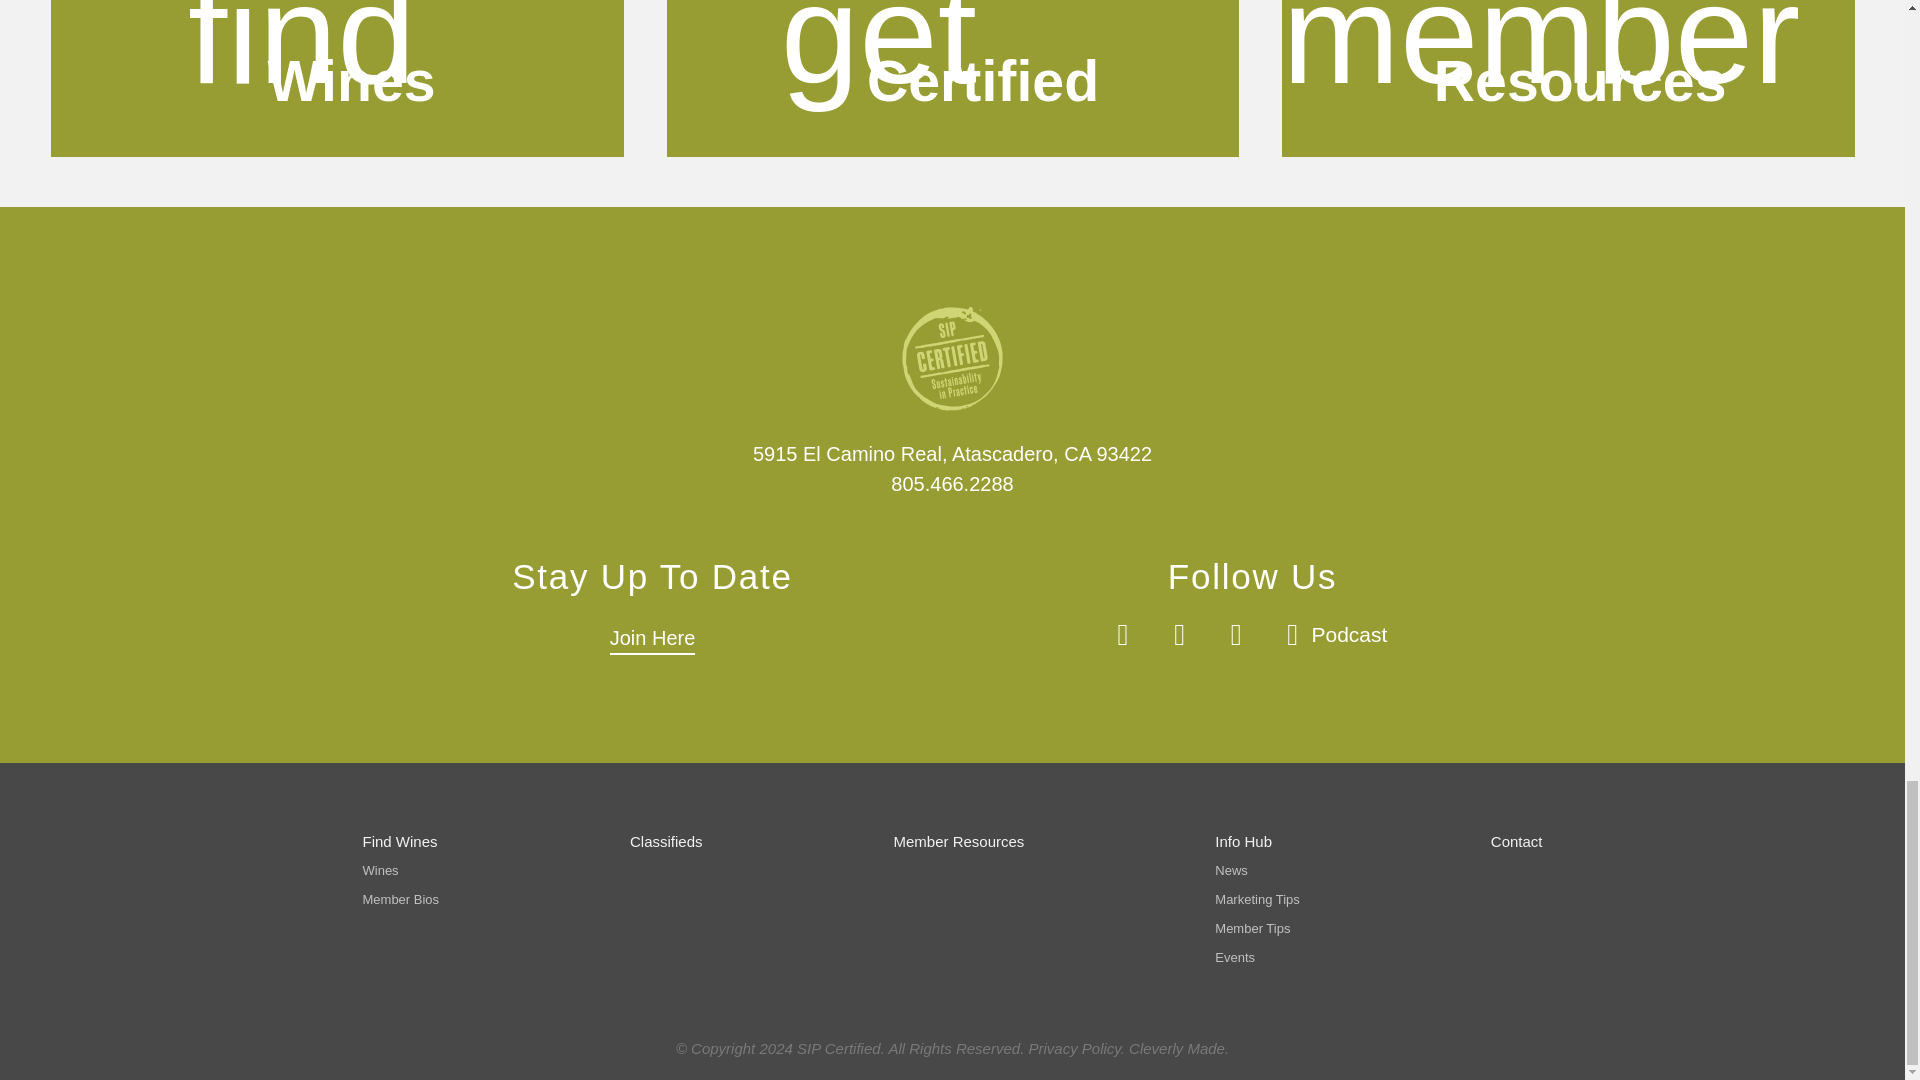  Describe the element at coordinates (666, 840) in the screenshot. I see `Member Resources` at that location.